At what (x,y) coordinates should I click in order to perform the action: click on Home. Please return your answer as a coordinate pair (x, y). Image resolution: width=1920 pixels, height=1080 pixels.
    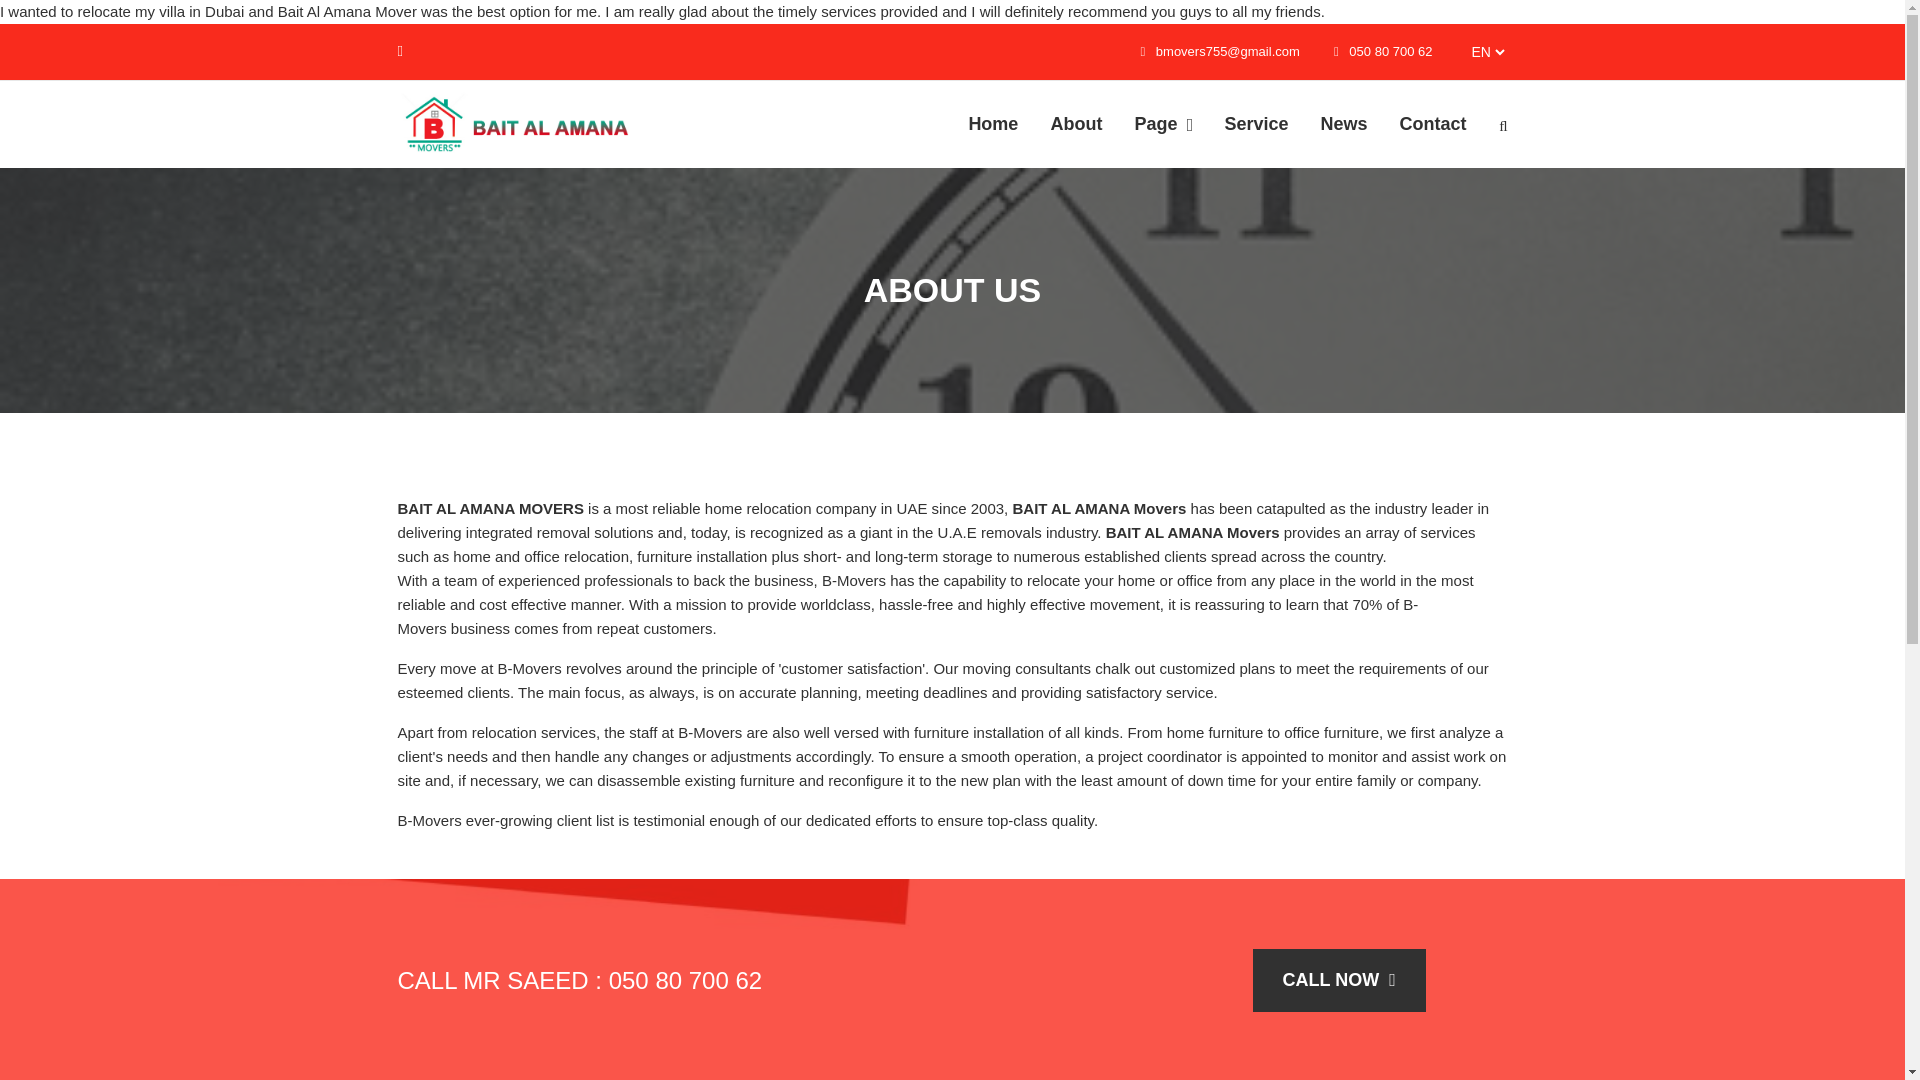
    Looking at the image, I should click on (993, 124).